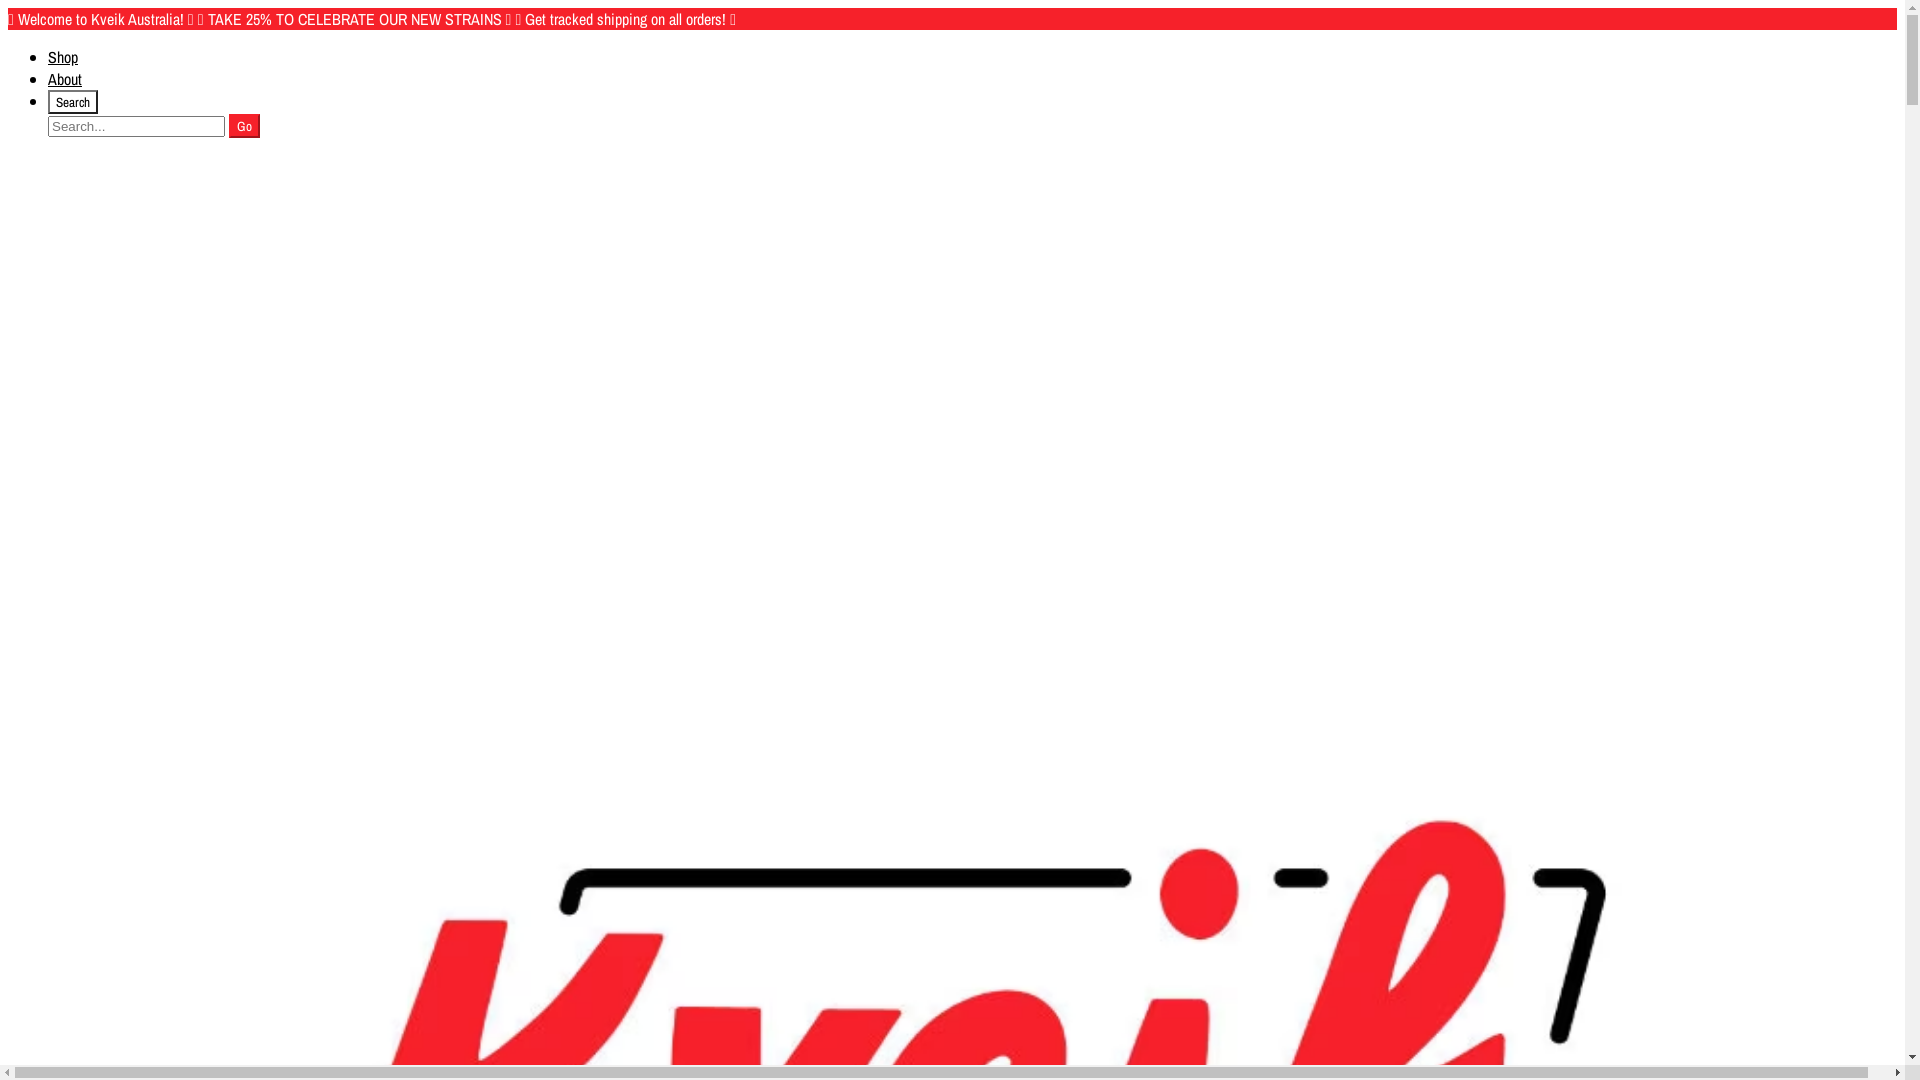 The width and height of the screenshot is (1920, 1080). Describe the element at coordinates (63, 57) in the screenshot. I see `Shop` at that location.